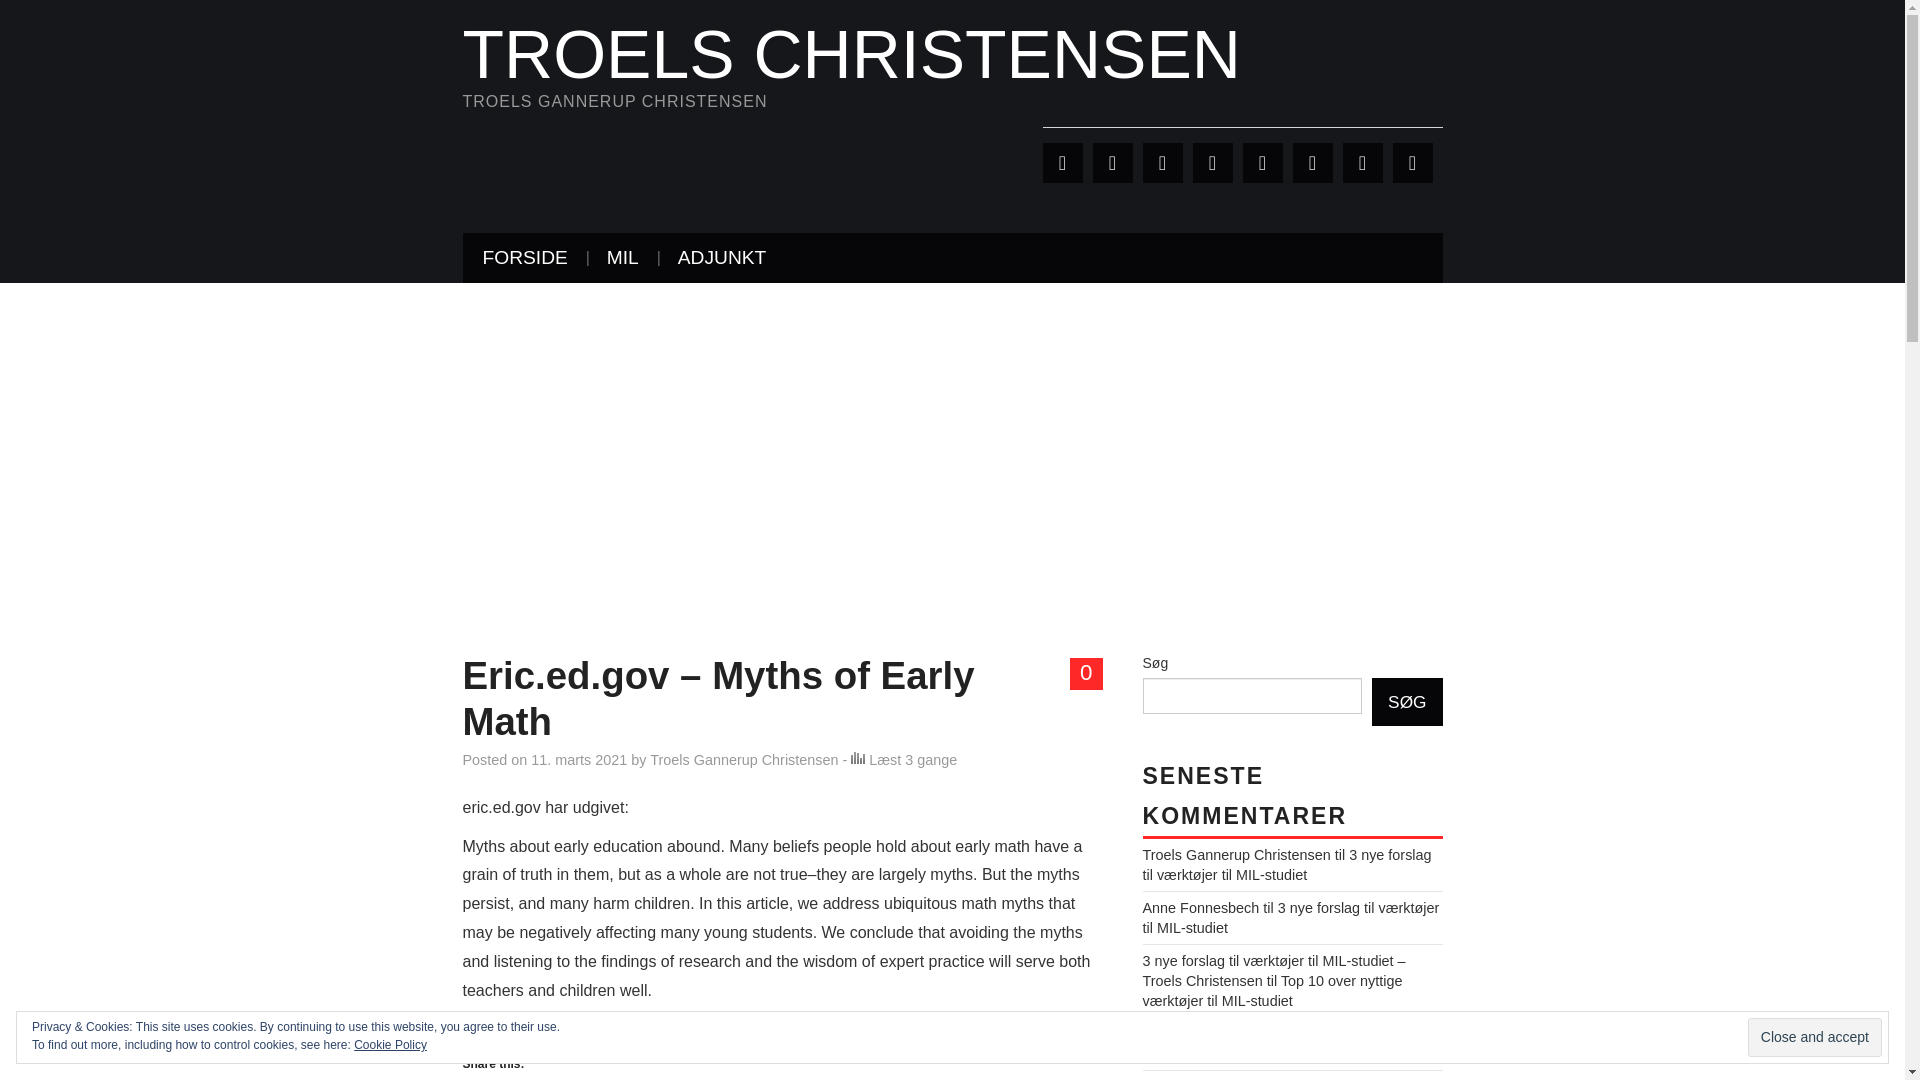  Describe the element at coordinates (851, 54) in the screenshot. I see `Troels Christensen` at that location.